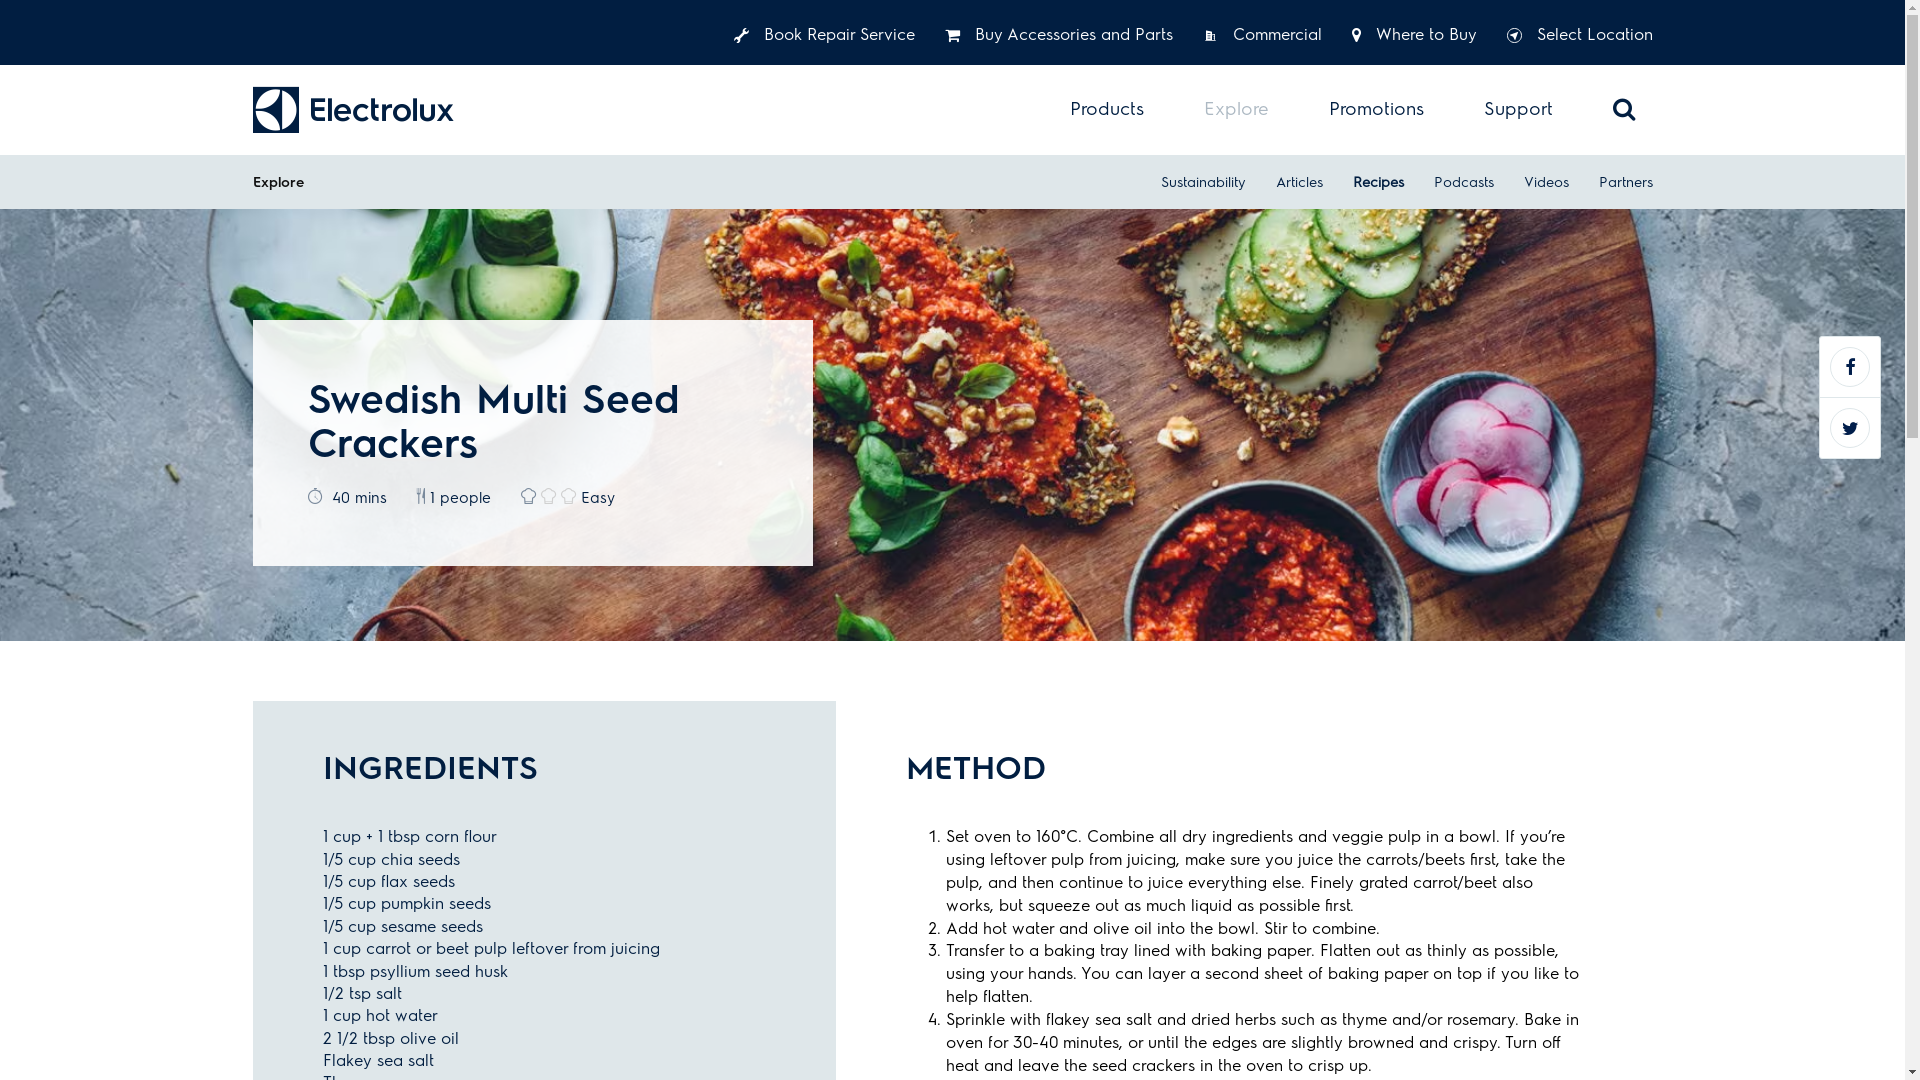 The height and width of the screenshot is (1080, 1920). What do you see at coordinates (1579, 35) in the screenshot?
I see `Select Location` at bounding box center [1579, 35].